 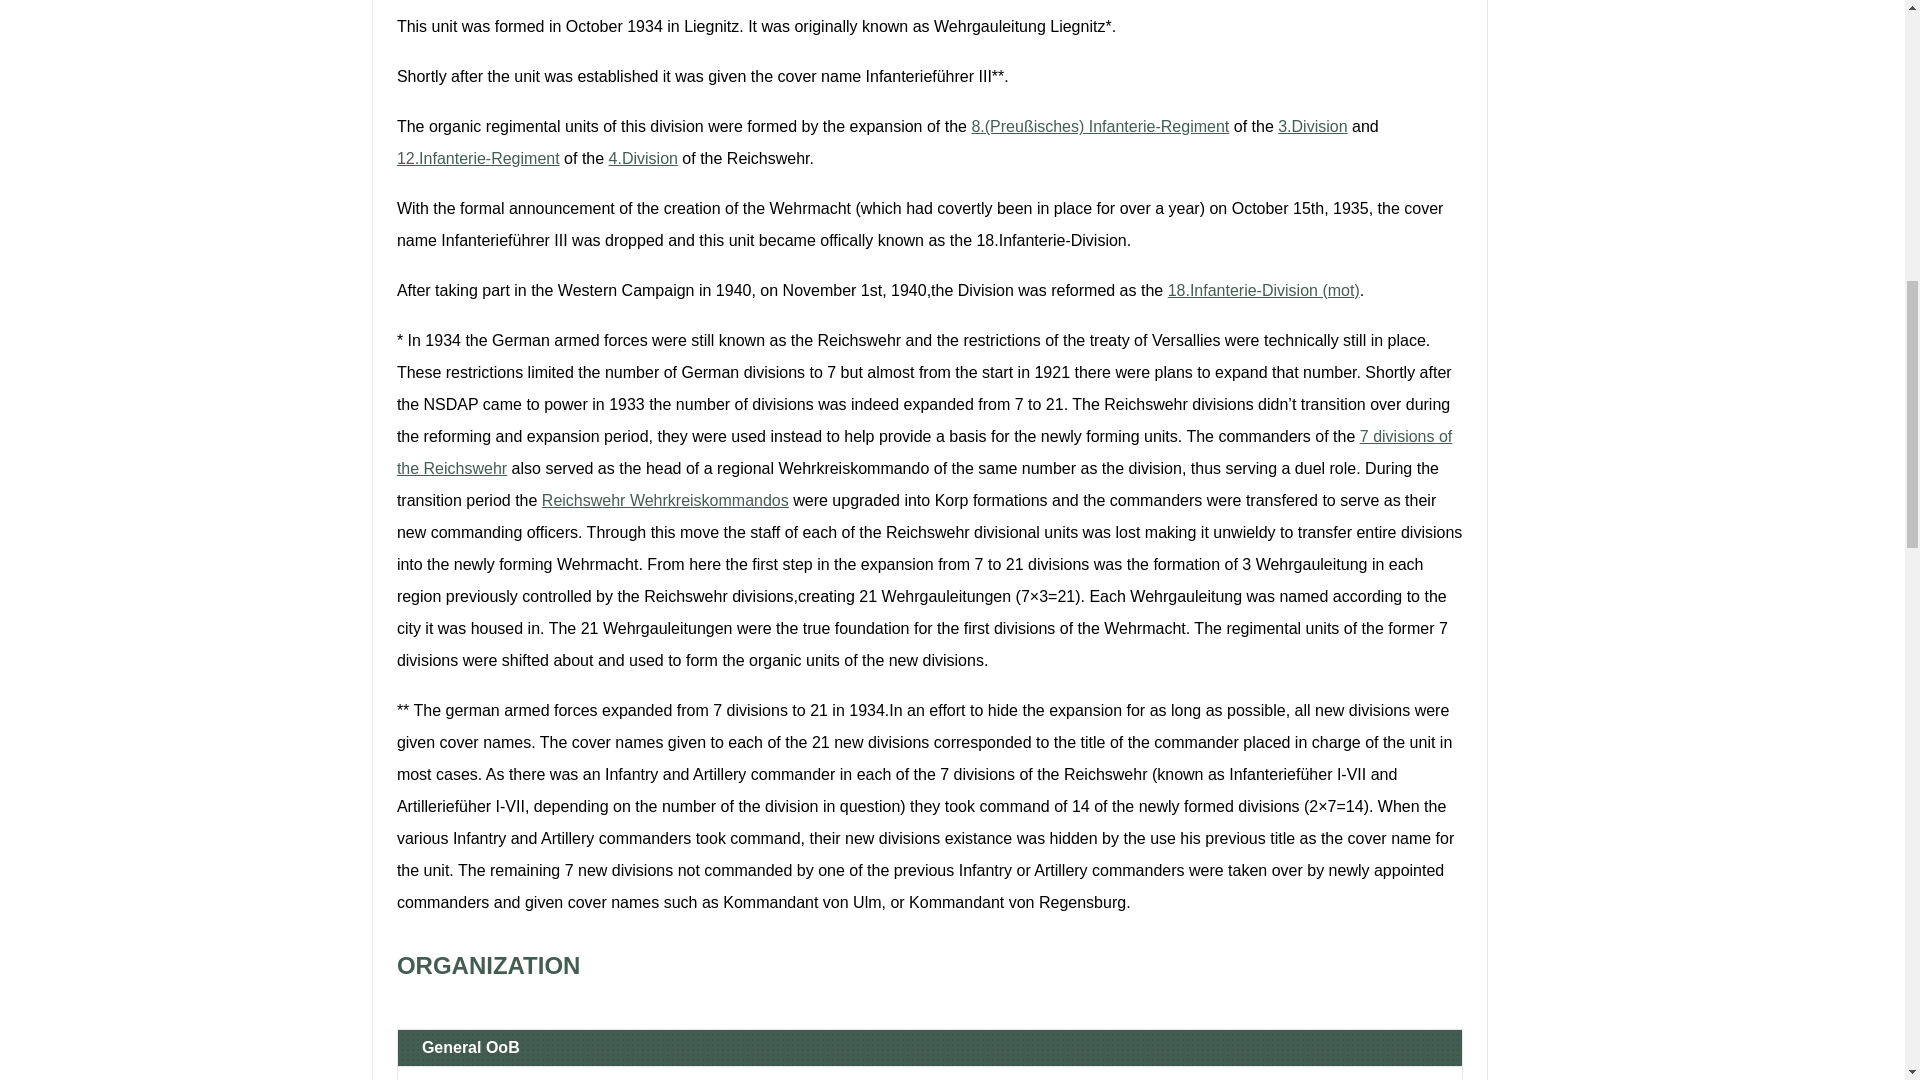 I want to click on 4.Division, so click(x=642, y=158).